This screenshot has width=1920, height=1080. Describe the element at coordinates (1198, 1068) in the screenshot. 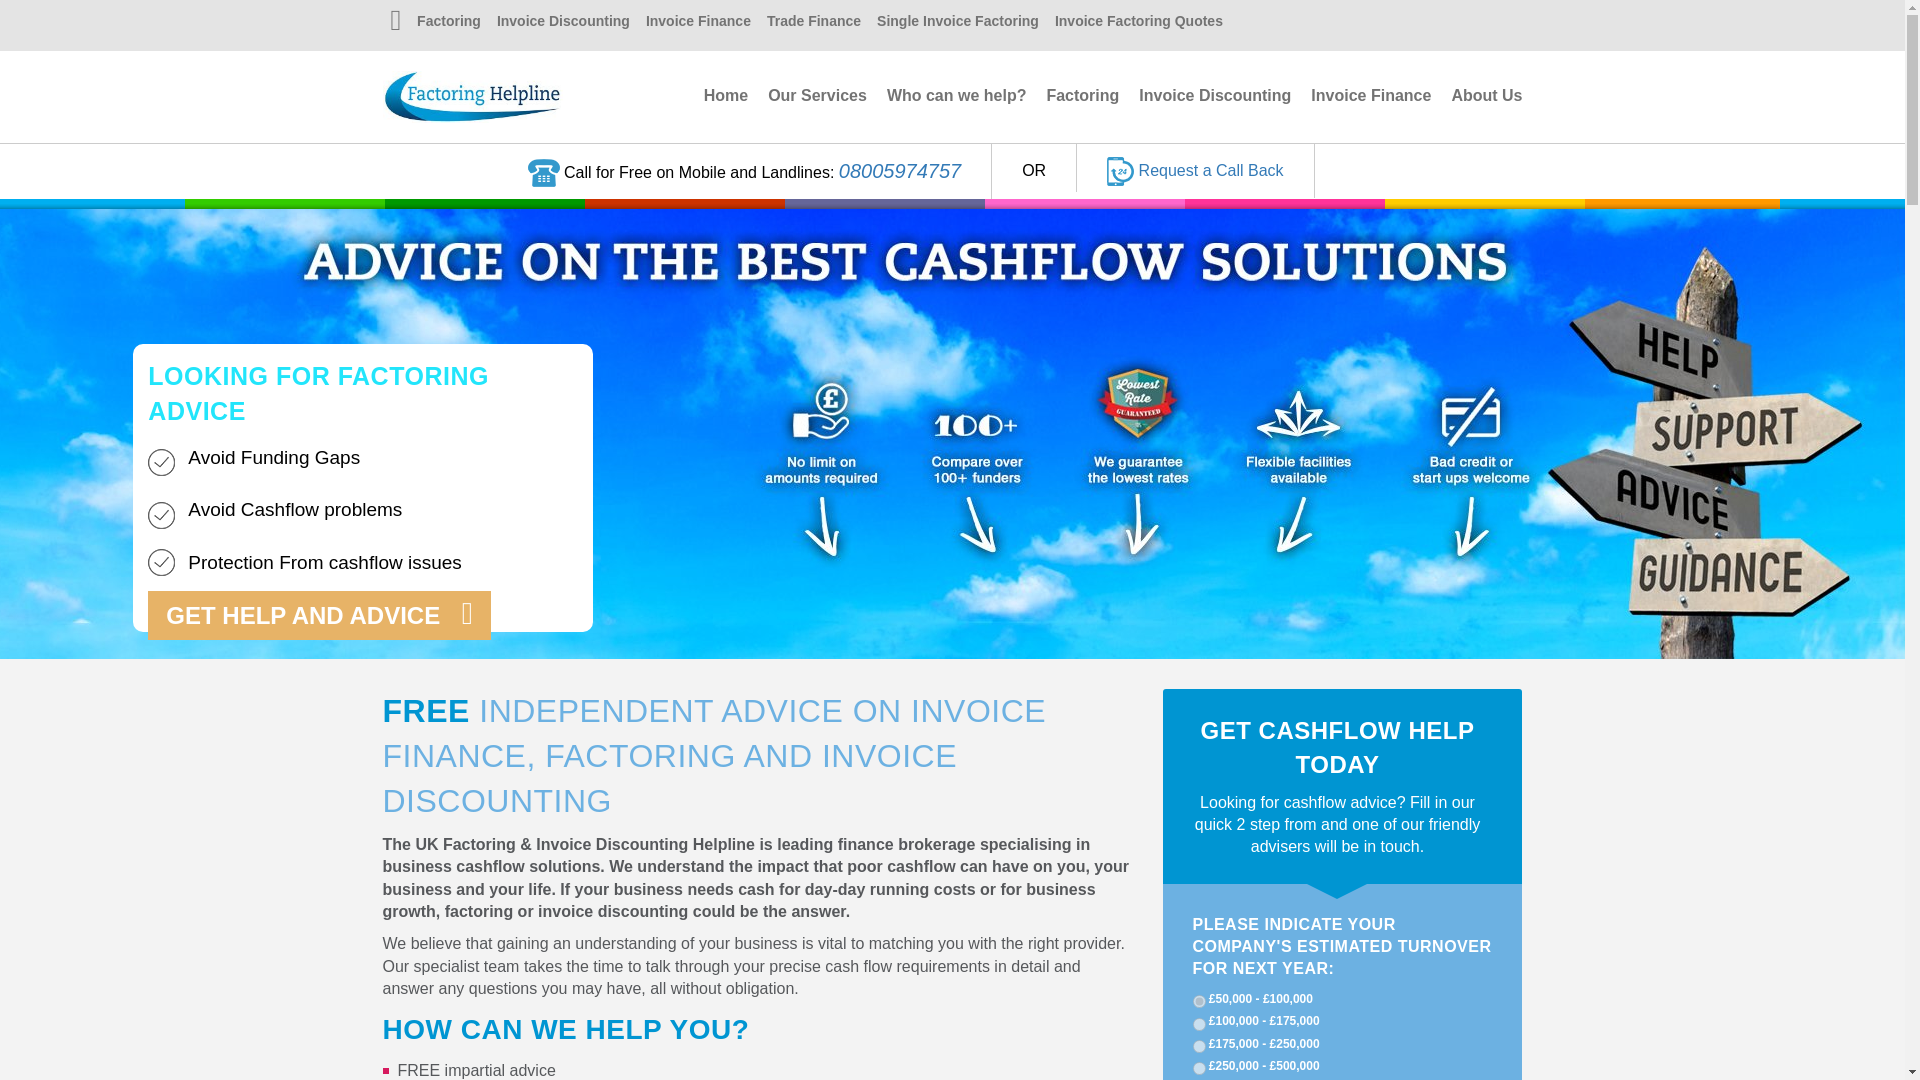

I see `4` at that location.